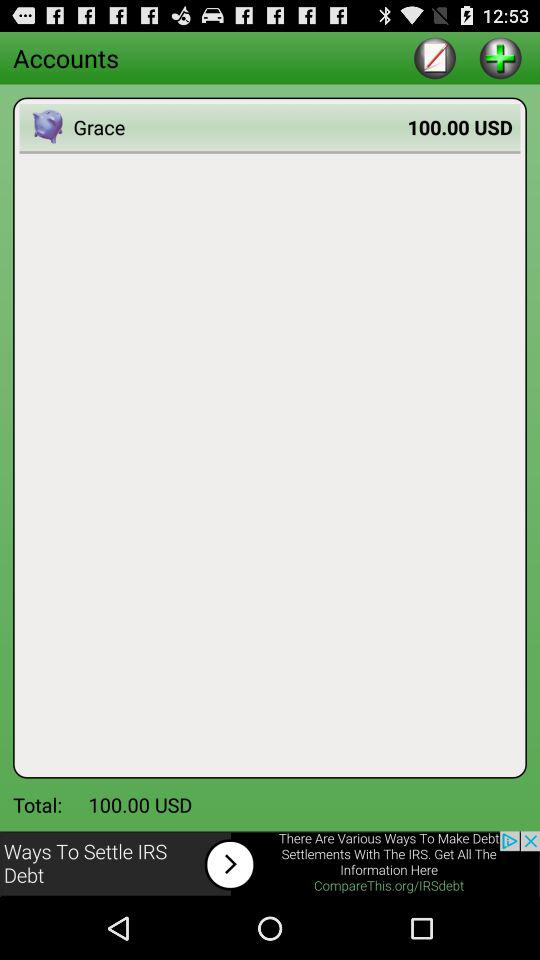 Image resolution: width=540 pixels, height=960 pixels. What do you see at coordinates (270, 864) in the screenshot?
I see `advertisement page` at bounding box center [270, 864].